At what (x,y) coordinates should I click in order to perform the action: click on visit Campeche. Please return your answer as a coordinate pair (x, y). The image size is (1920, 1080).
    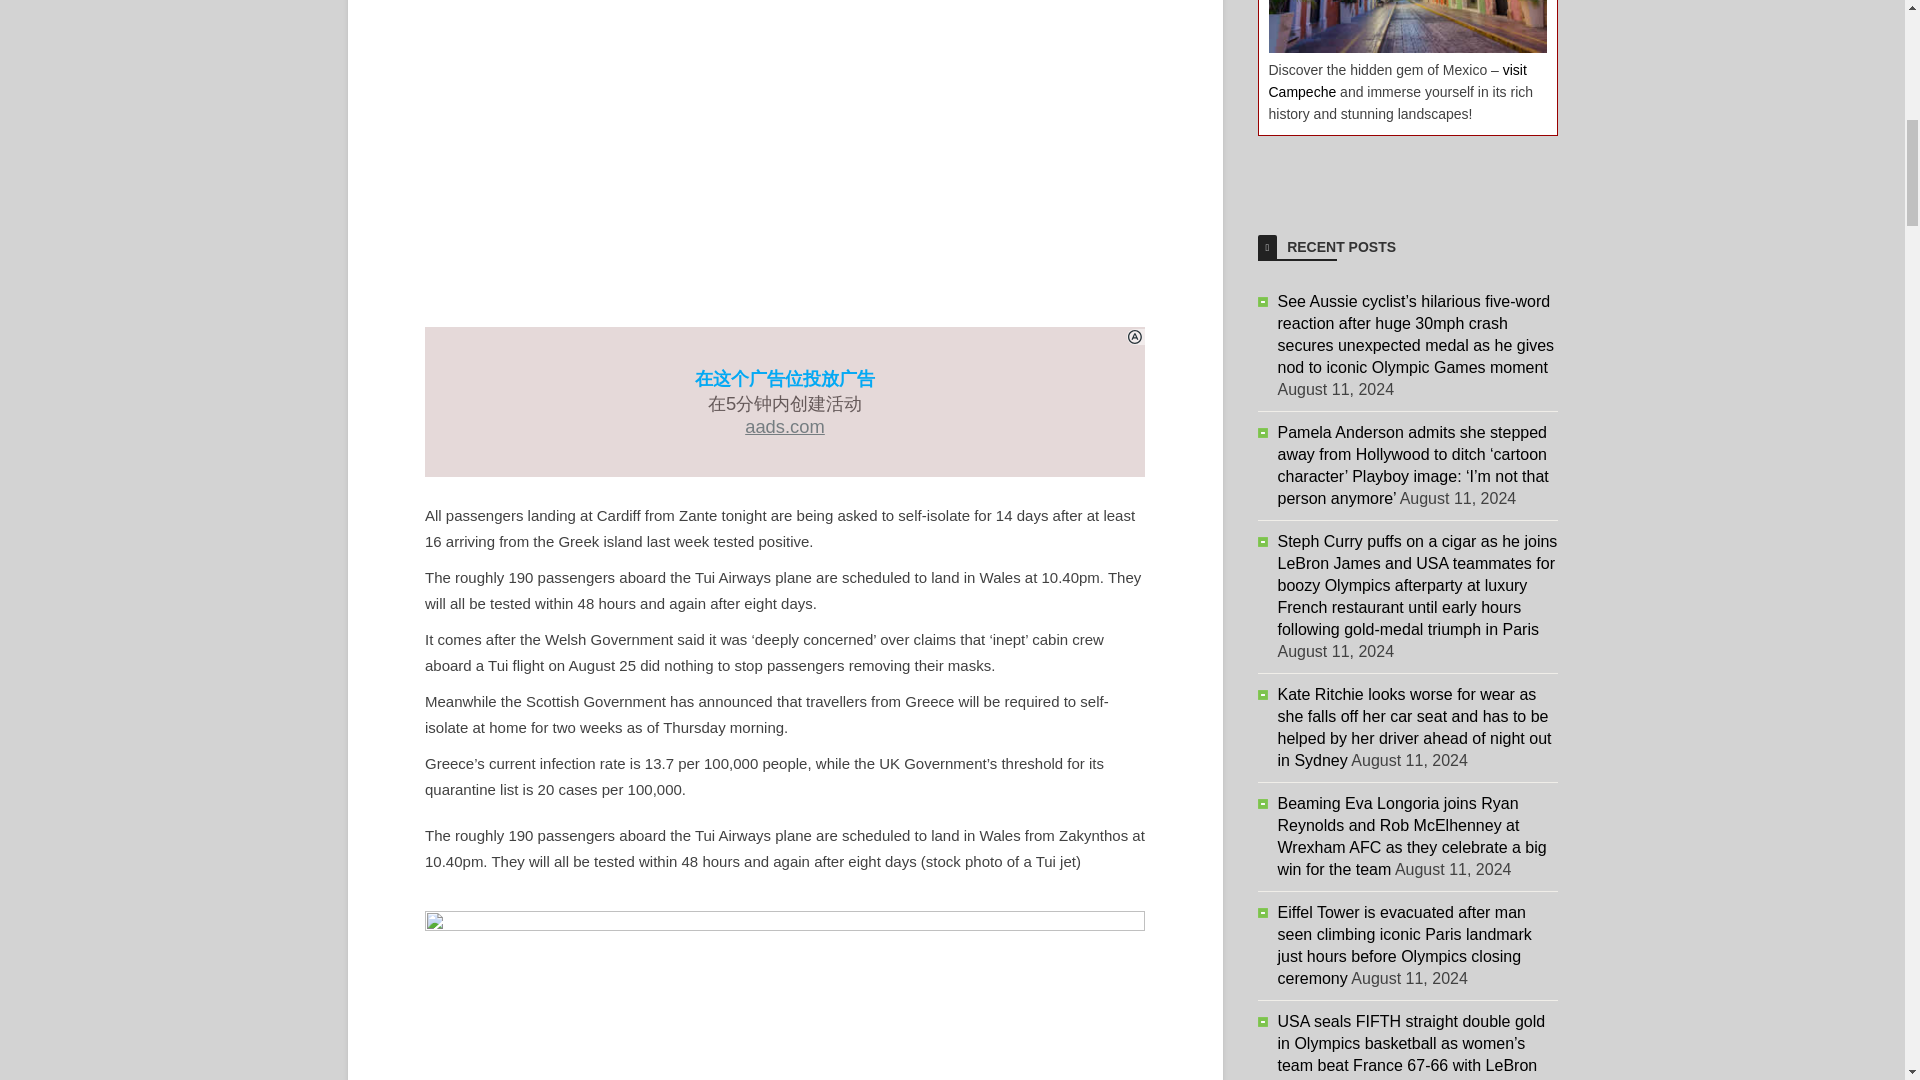
    Looking at the image, I should click on (1396, 80).